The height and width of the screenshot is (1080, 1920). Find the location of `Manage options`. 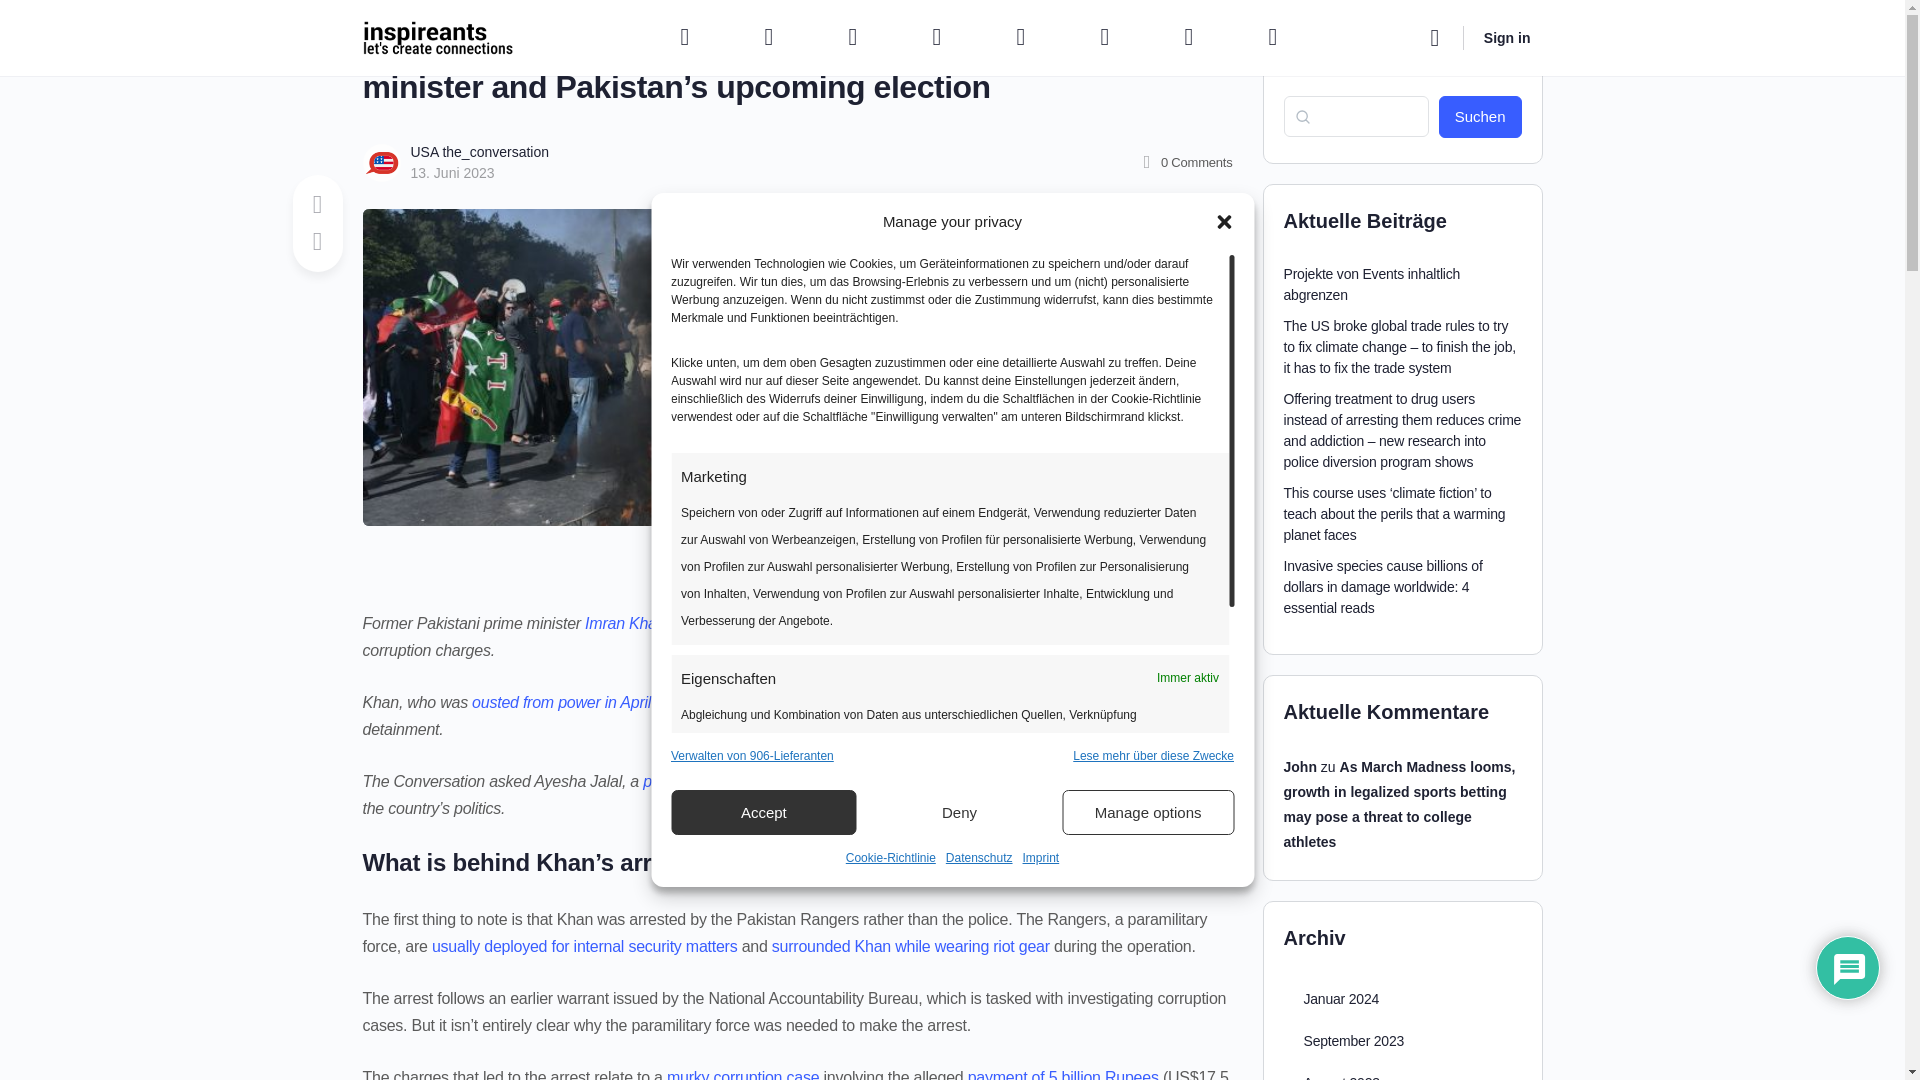

Manage options is located at coordinates (1148, 812).